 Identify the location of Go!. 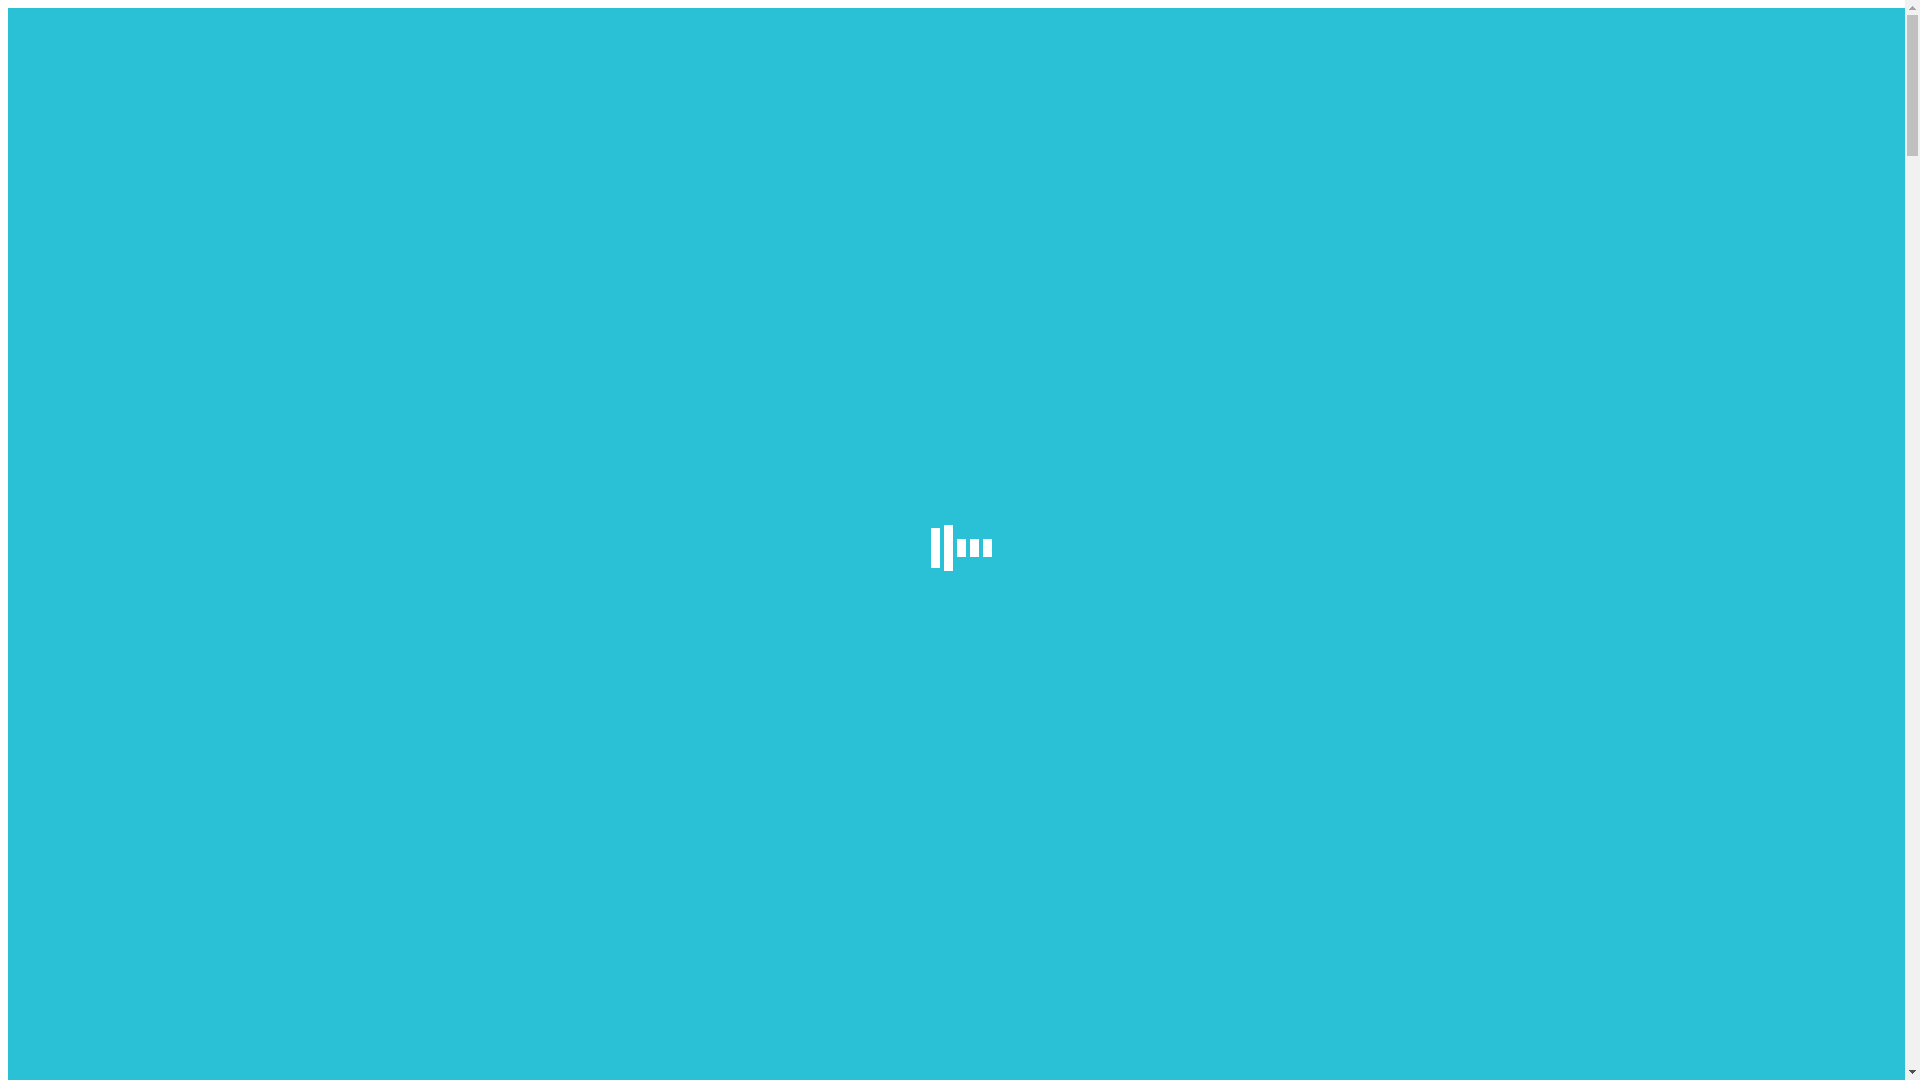
(26, 58).